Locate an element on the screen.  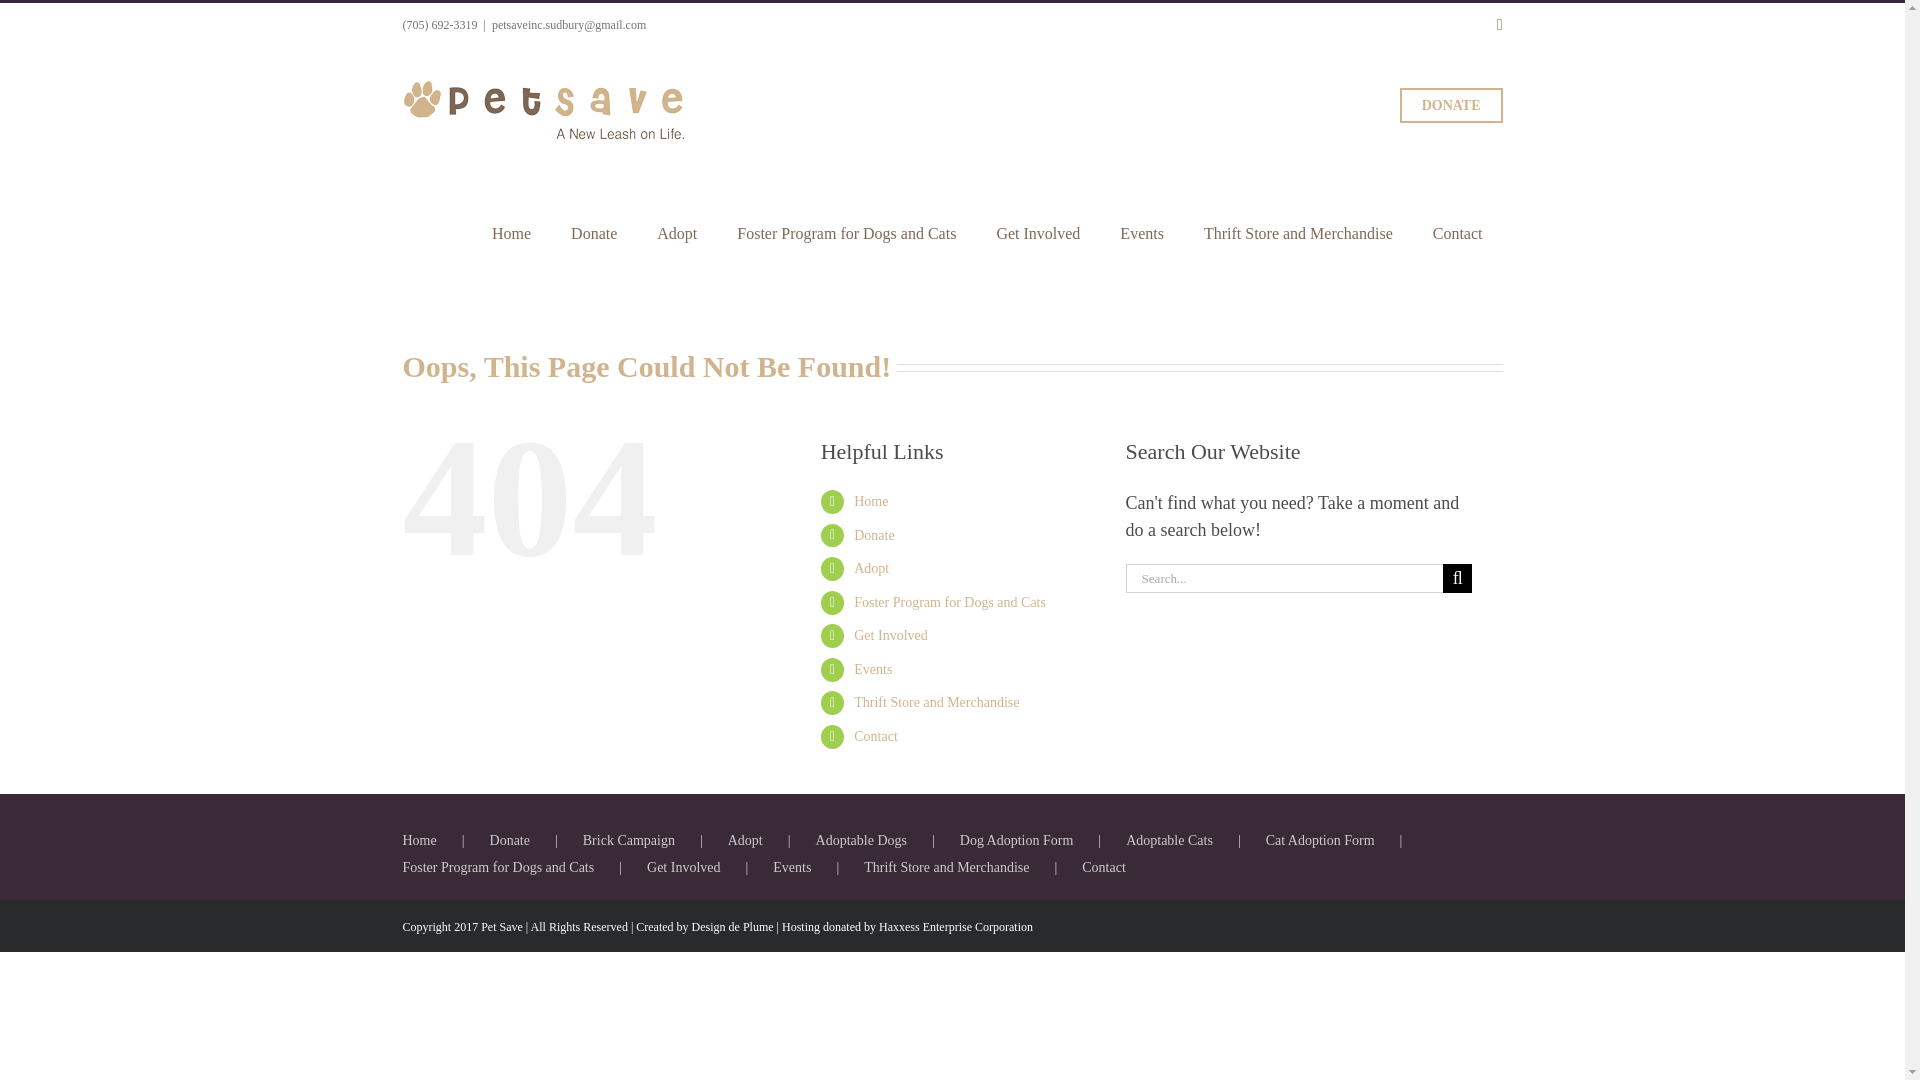
Get Involved is located at coordinates (1038, 233).